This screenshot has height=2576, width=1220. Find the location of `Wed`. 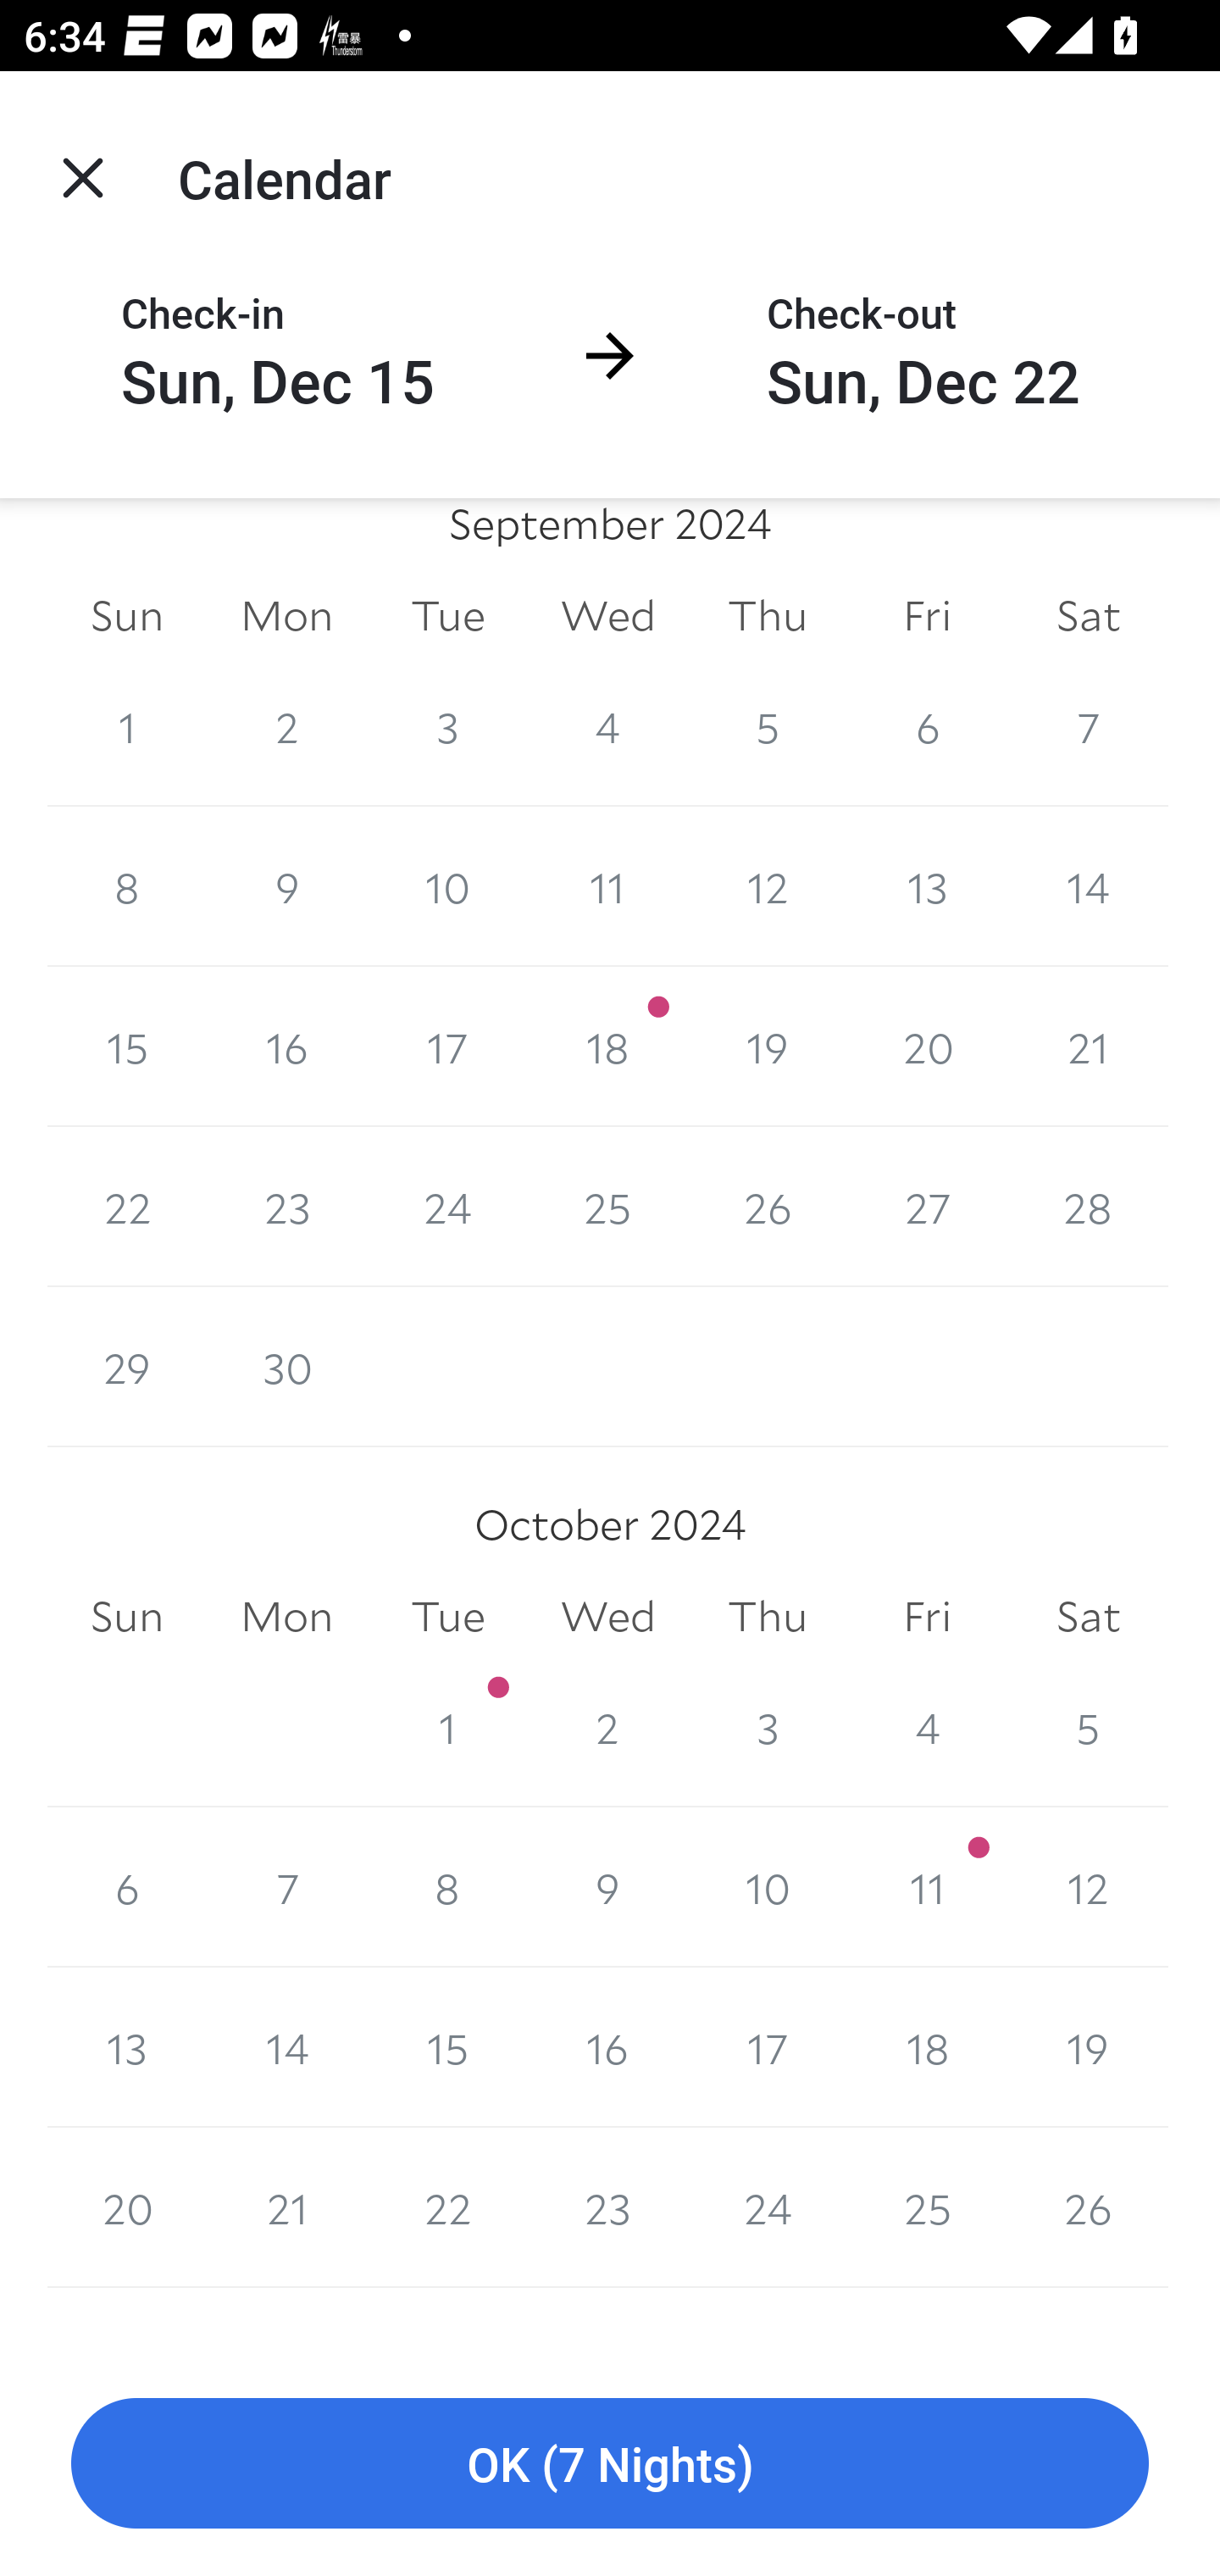

Wed is located at coordinates (608, 615).